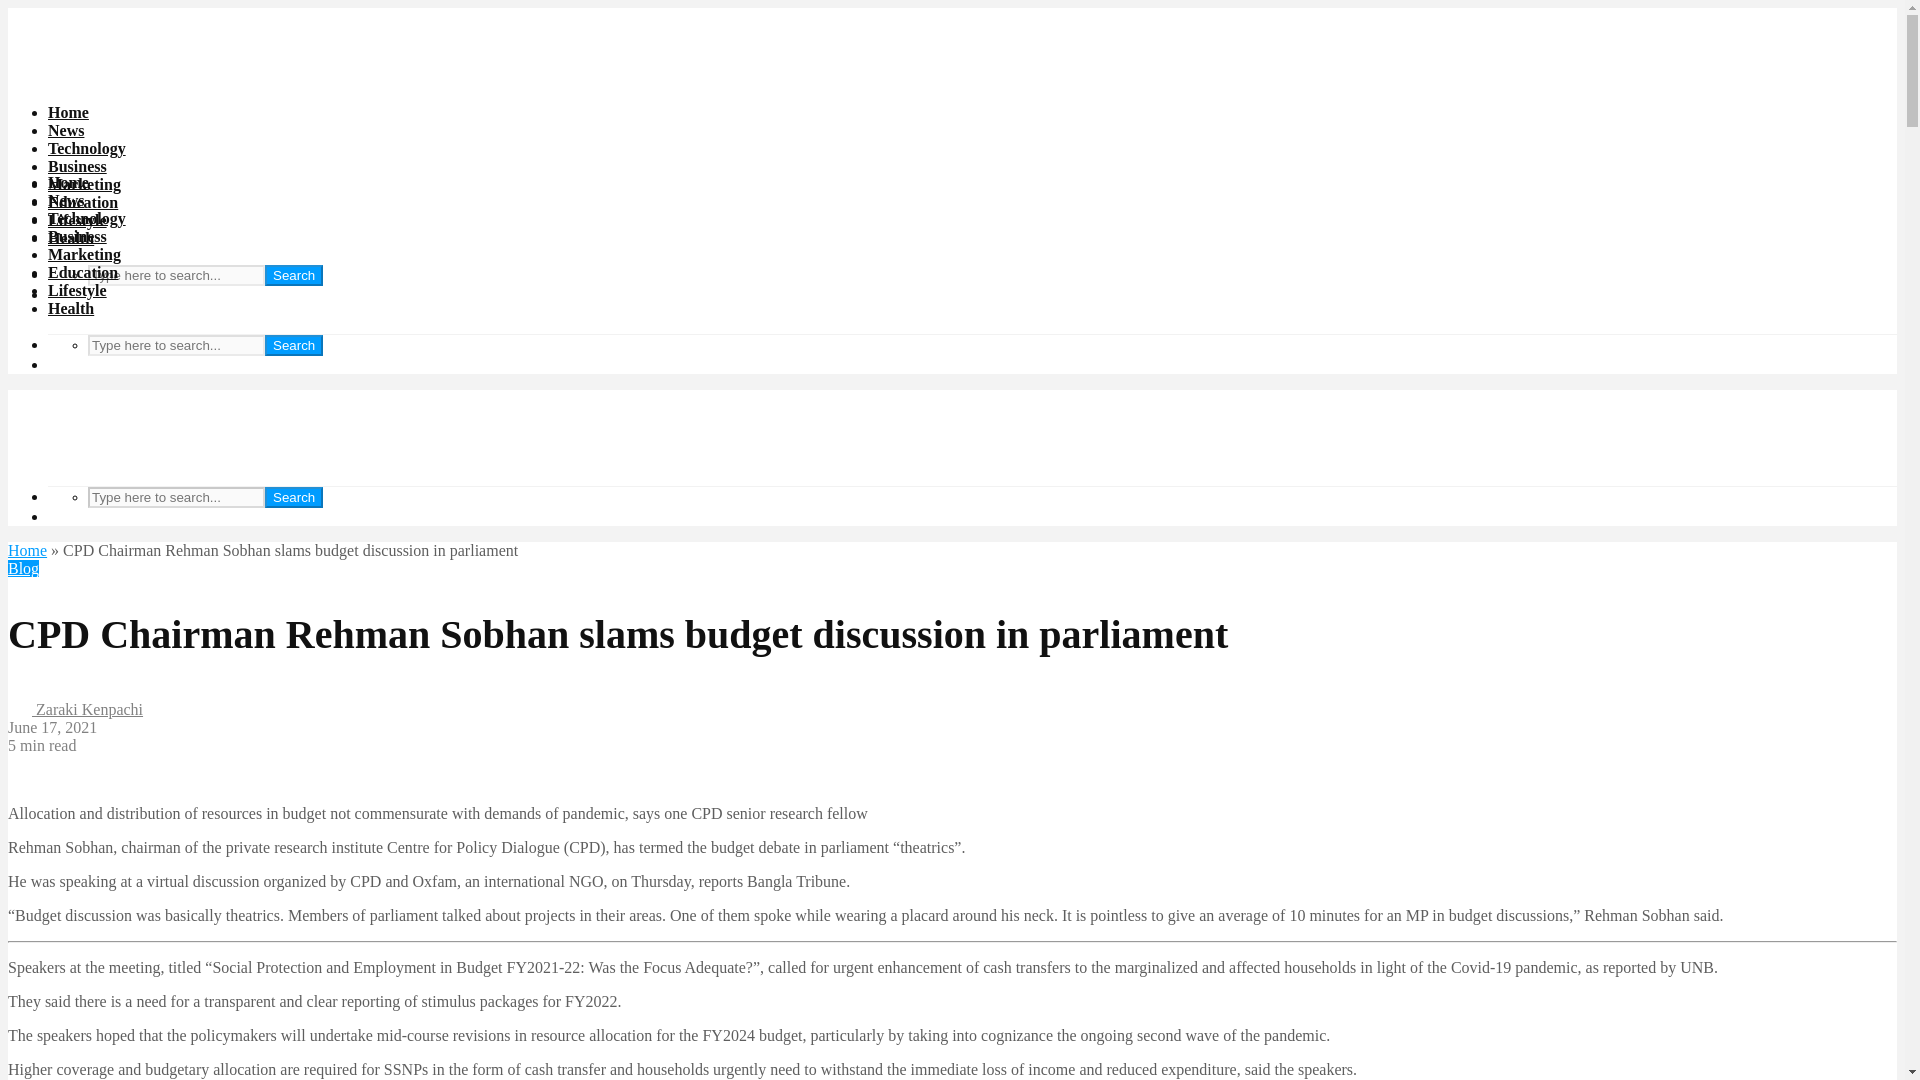 The image size is (1920, 1080). Describe the element at coordinates (84, 254) in the screenshot. I see `Marketing` at that location.